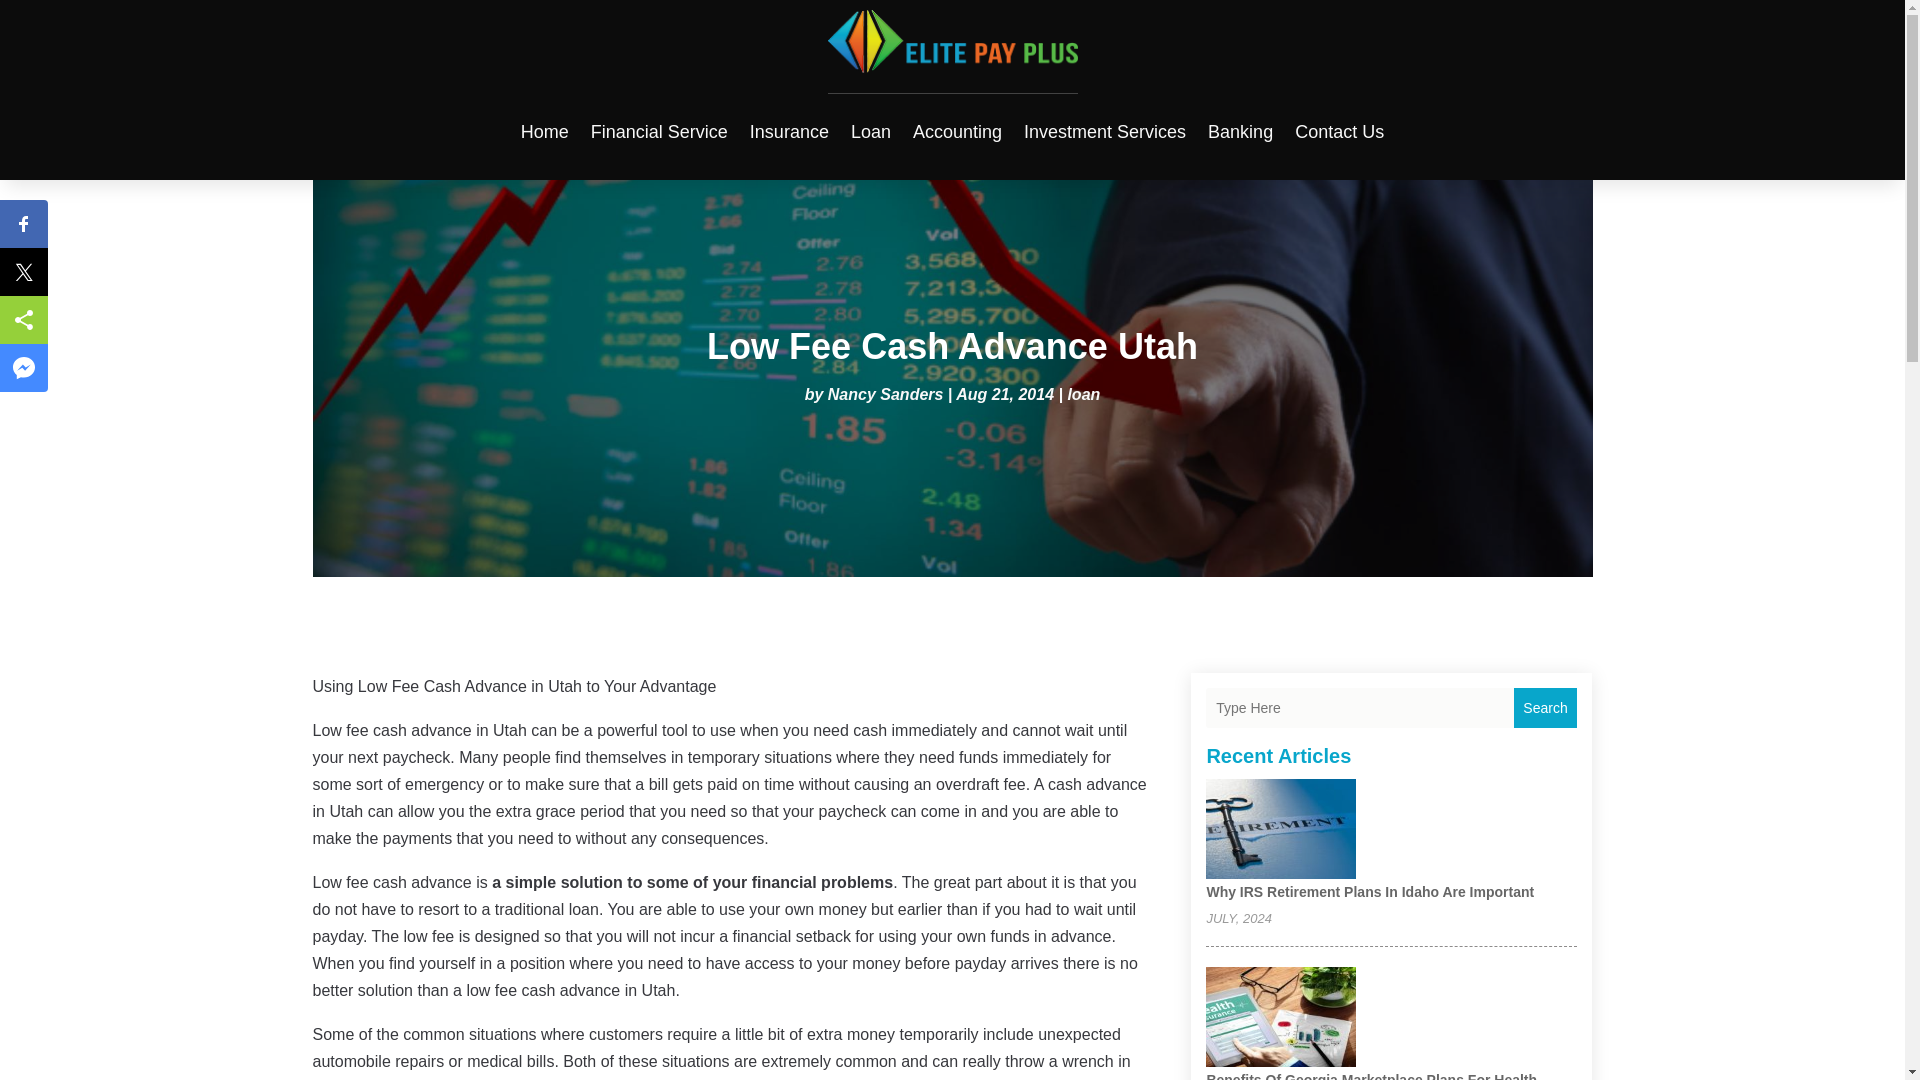 The width and height of the screenshot is (1920, 1080). Describe the element at coordinates (1371, 1076) in the screenshot. I see `Benefits Of Georgia Marketplace Plans For Health Insurance` at that location.